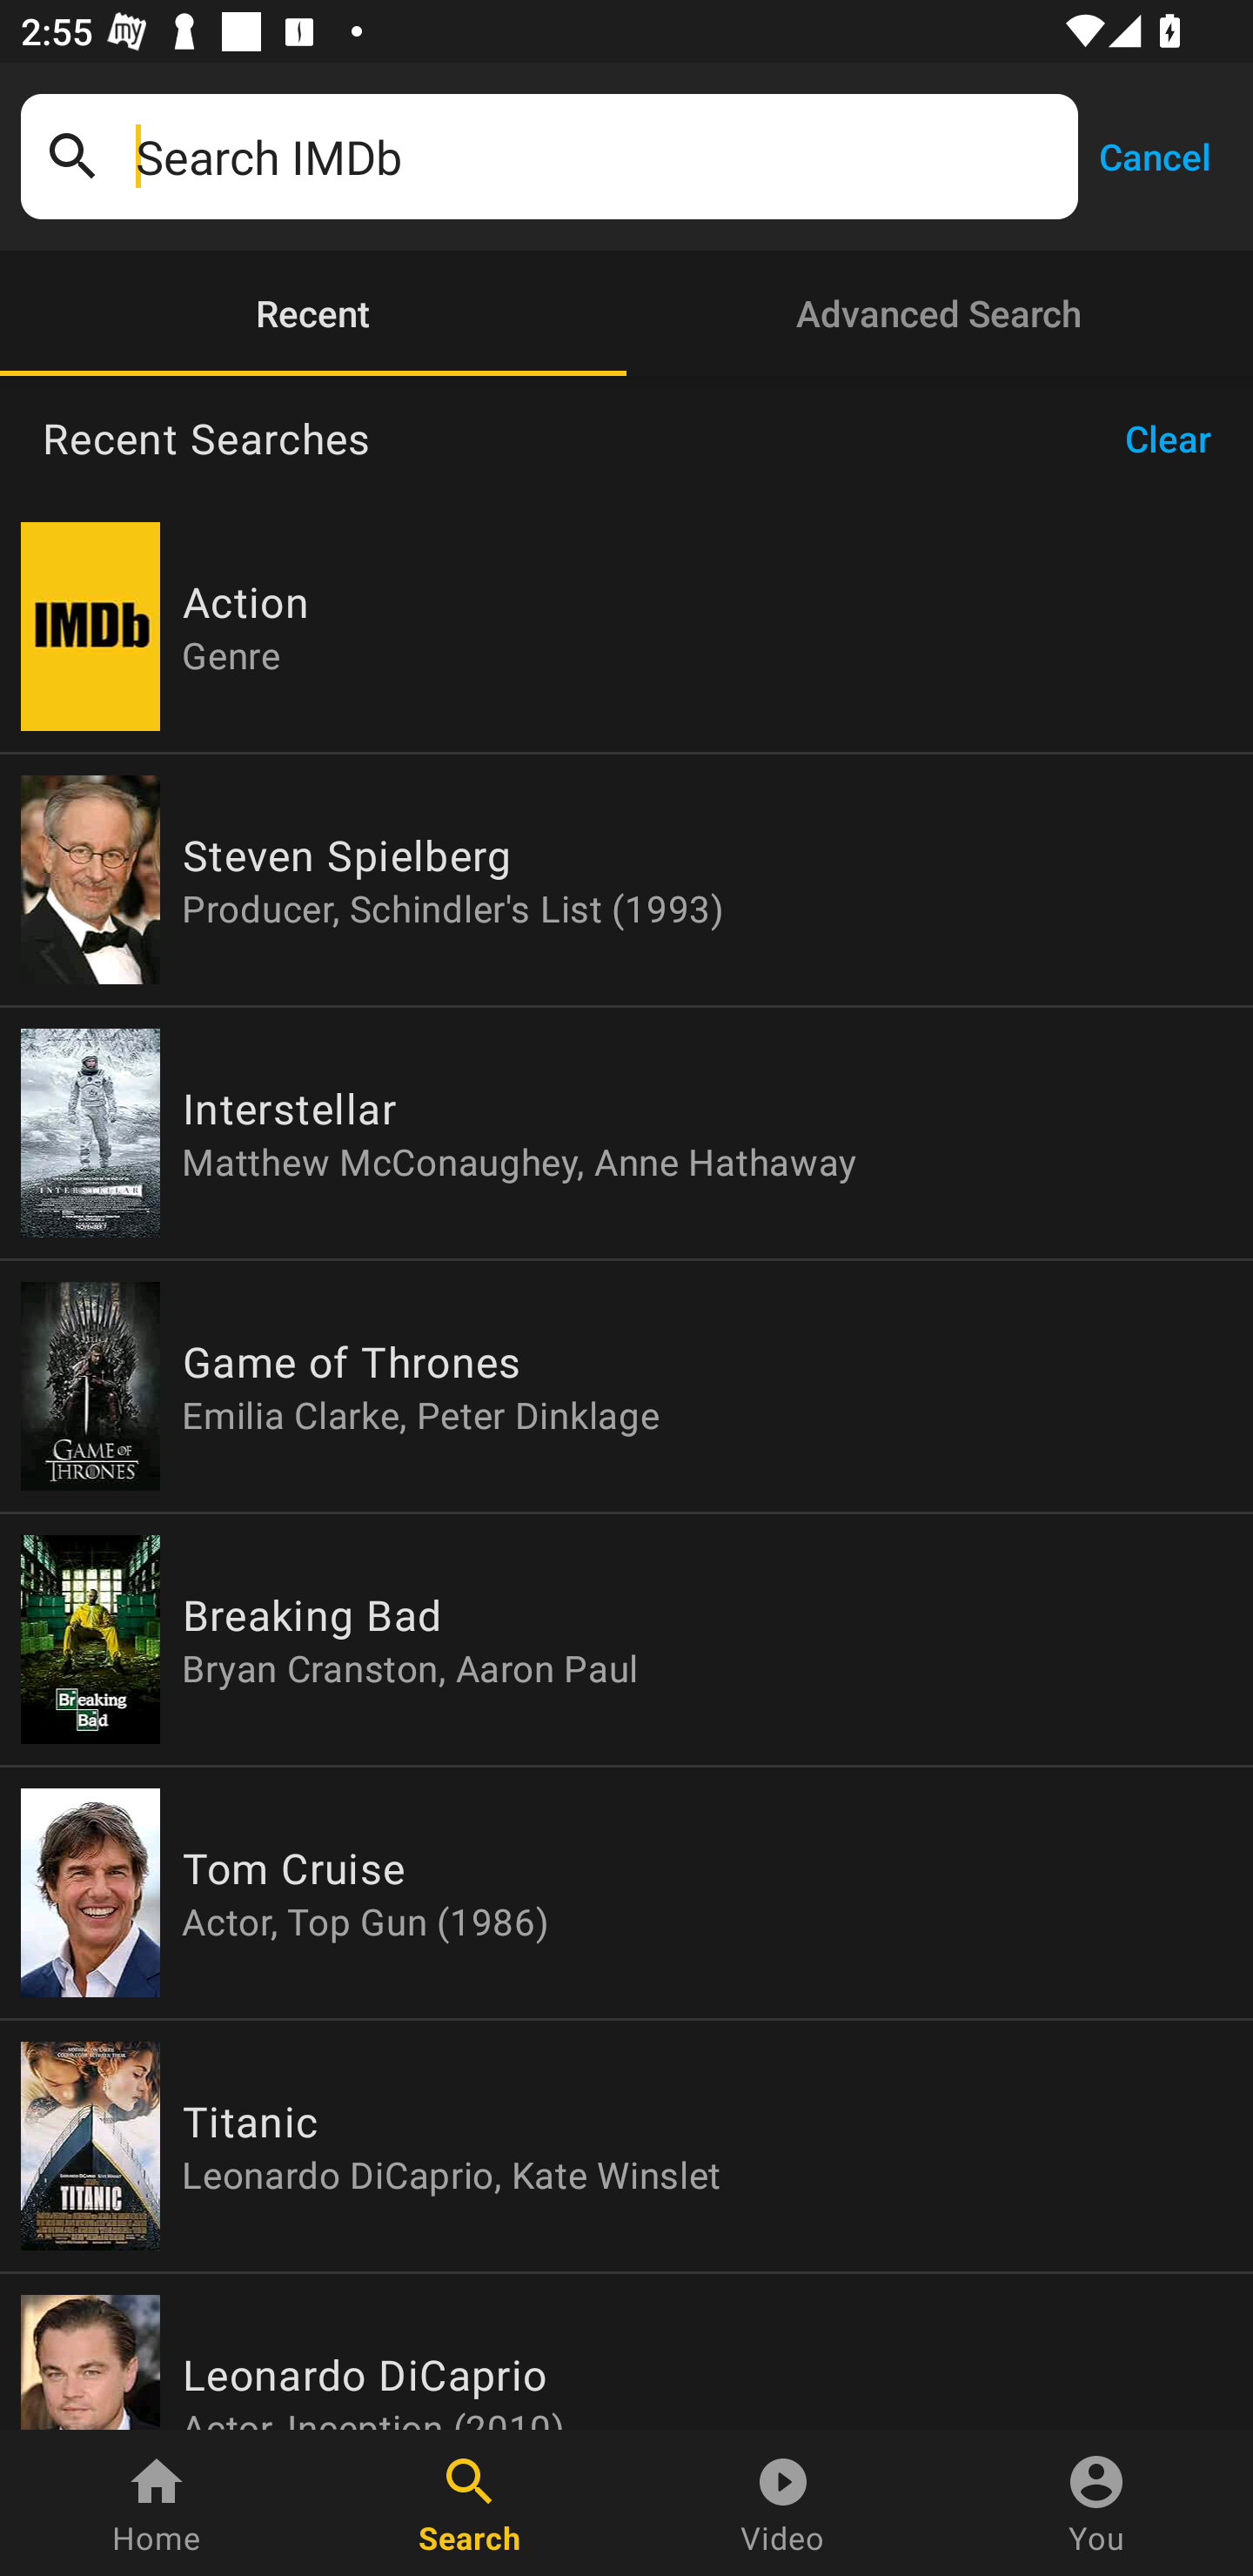 The width and height of the screenshot is (1253, 2576). I want to click on Clear, so click(1178, 439).